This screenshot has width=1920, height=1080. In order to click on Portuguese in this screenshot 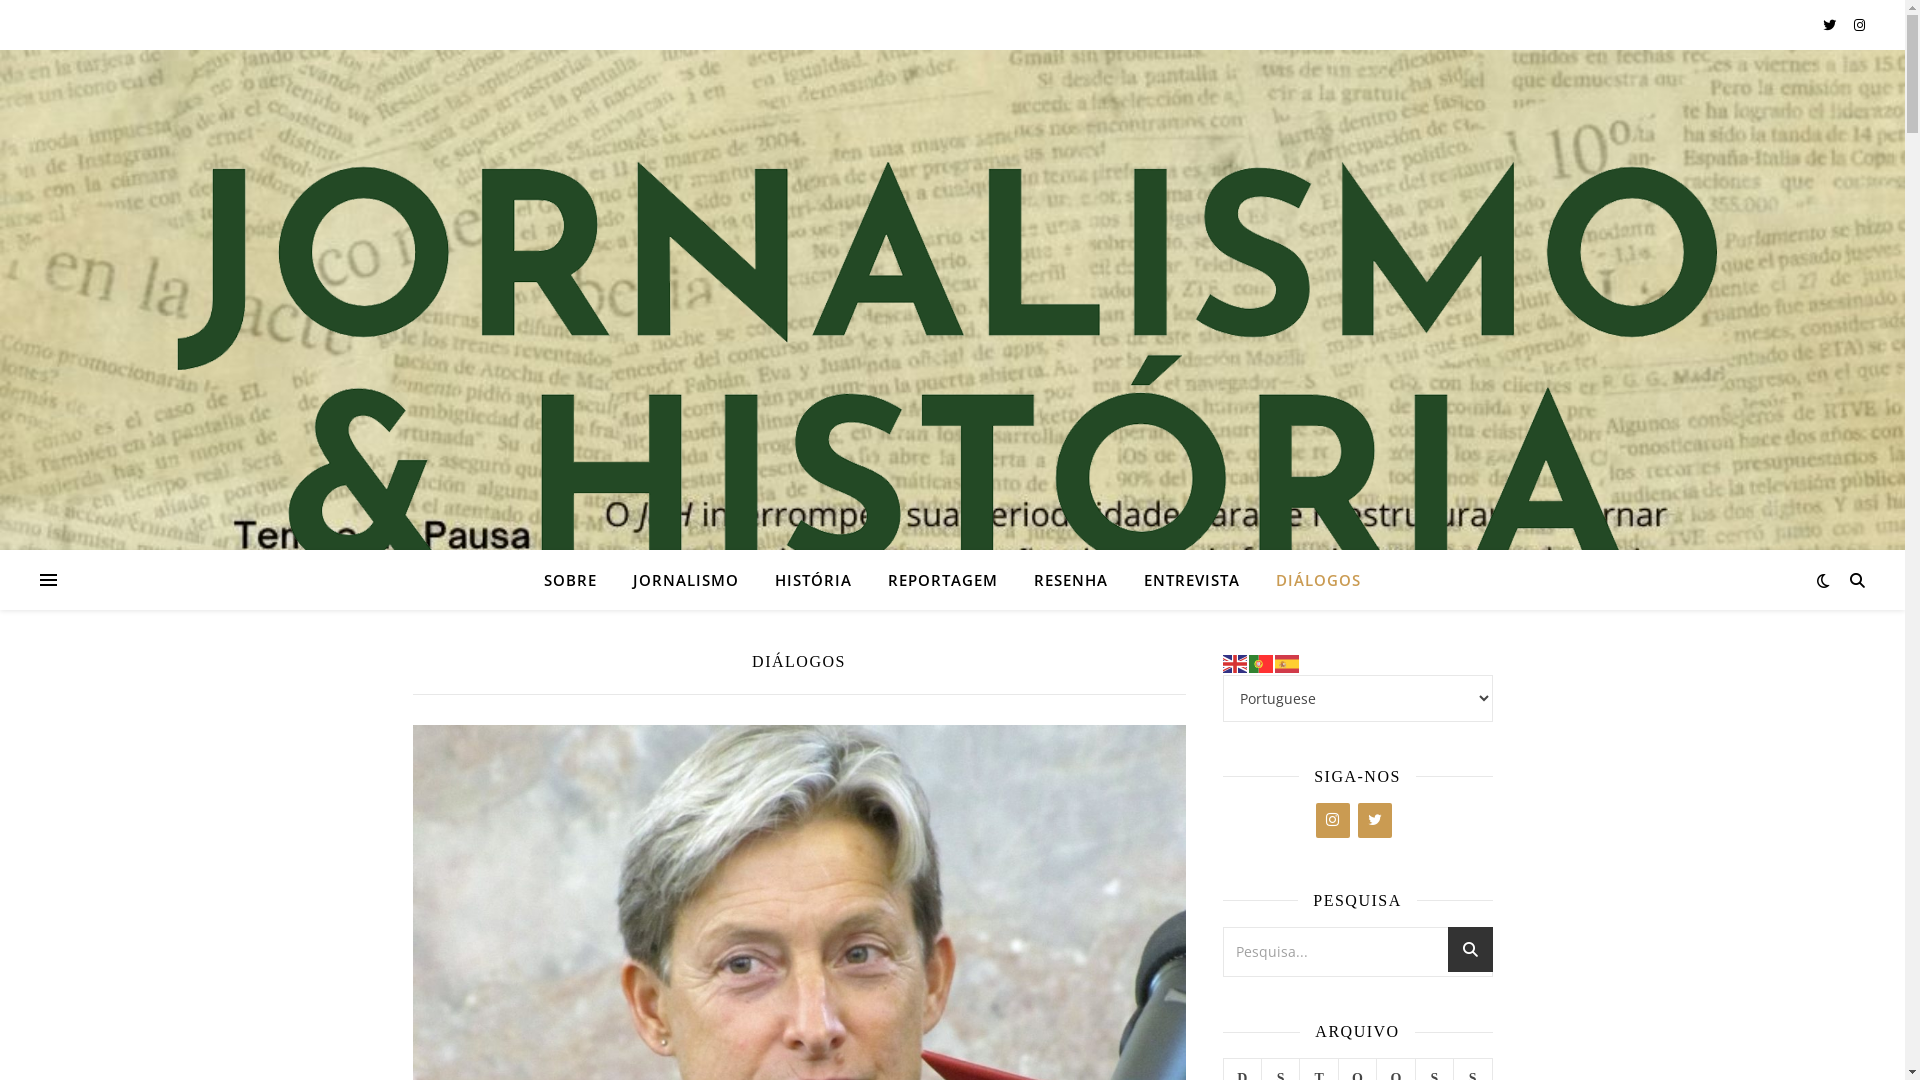, I will do `click(1261, 662)`.